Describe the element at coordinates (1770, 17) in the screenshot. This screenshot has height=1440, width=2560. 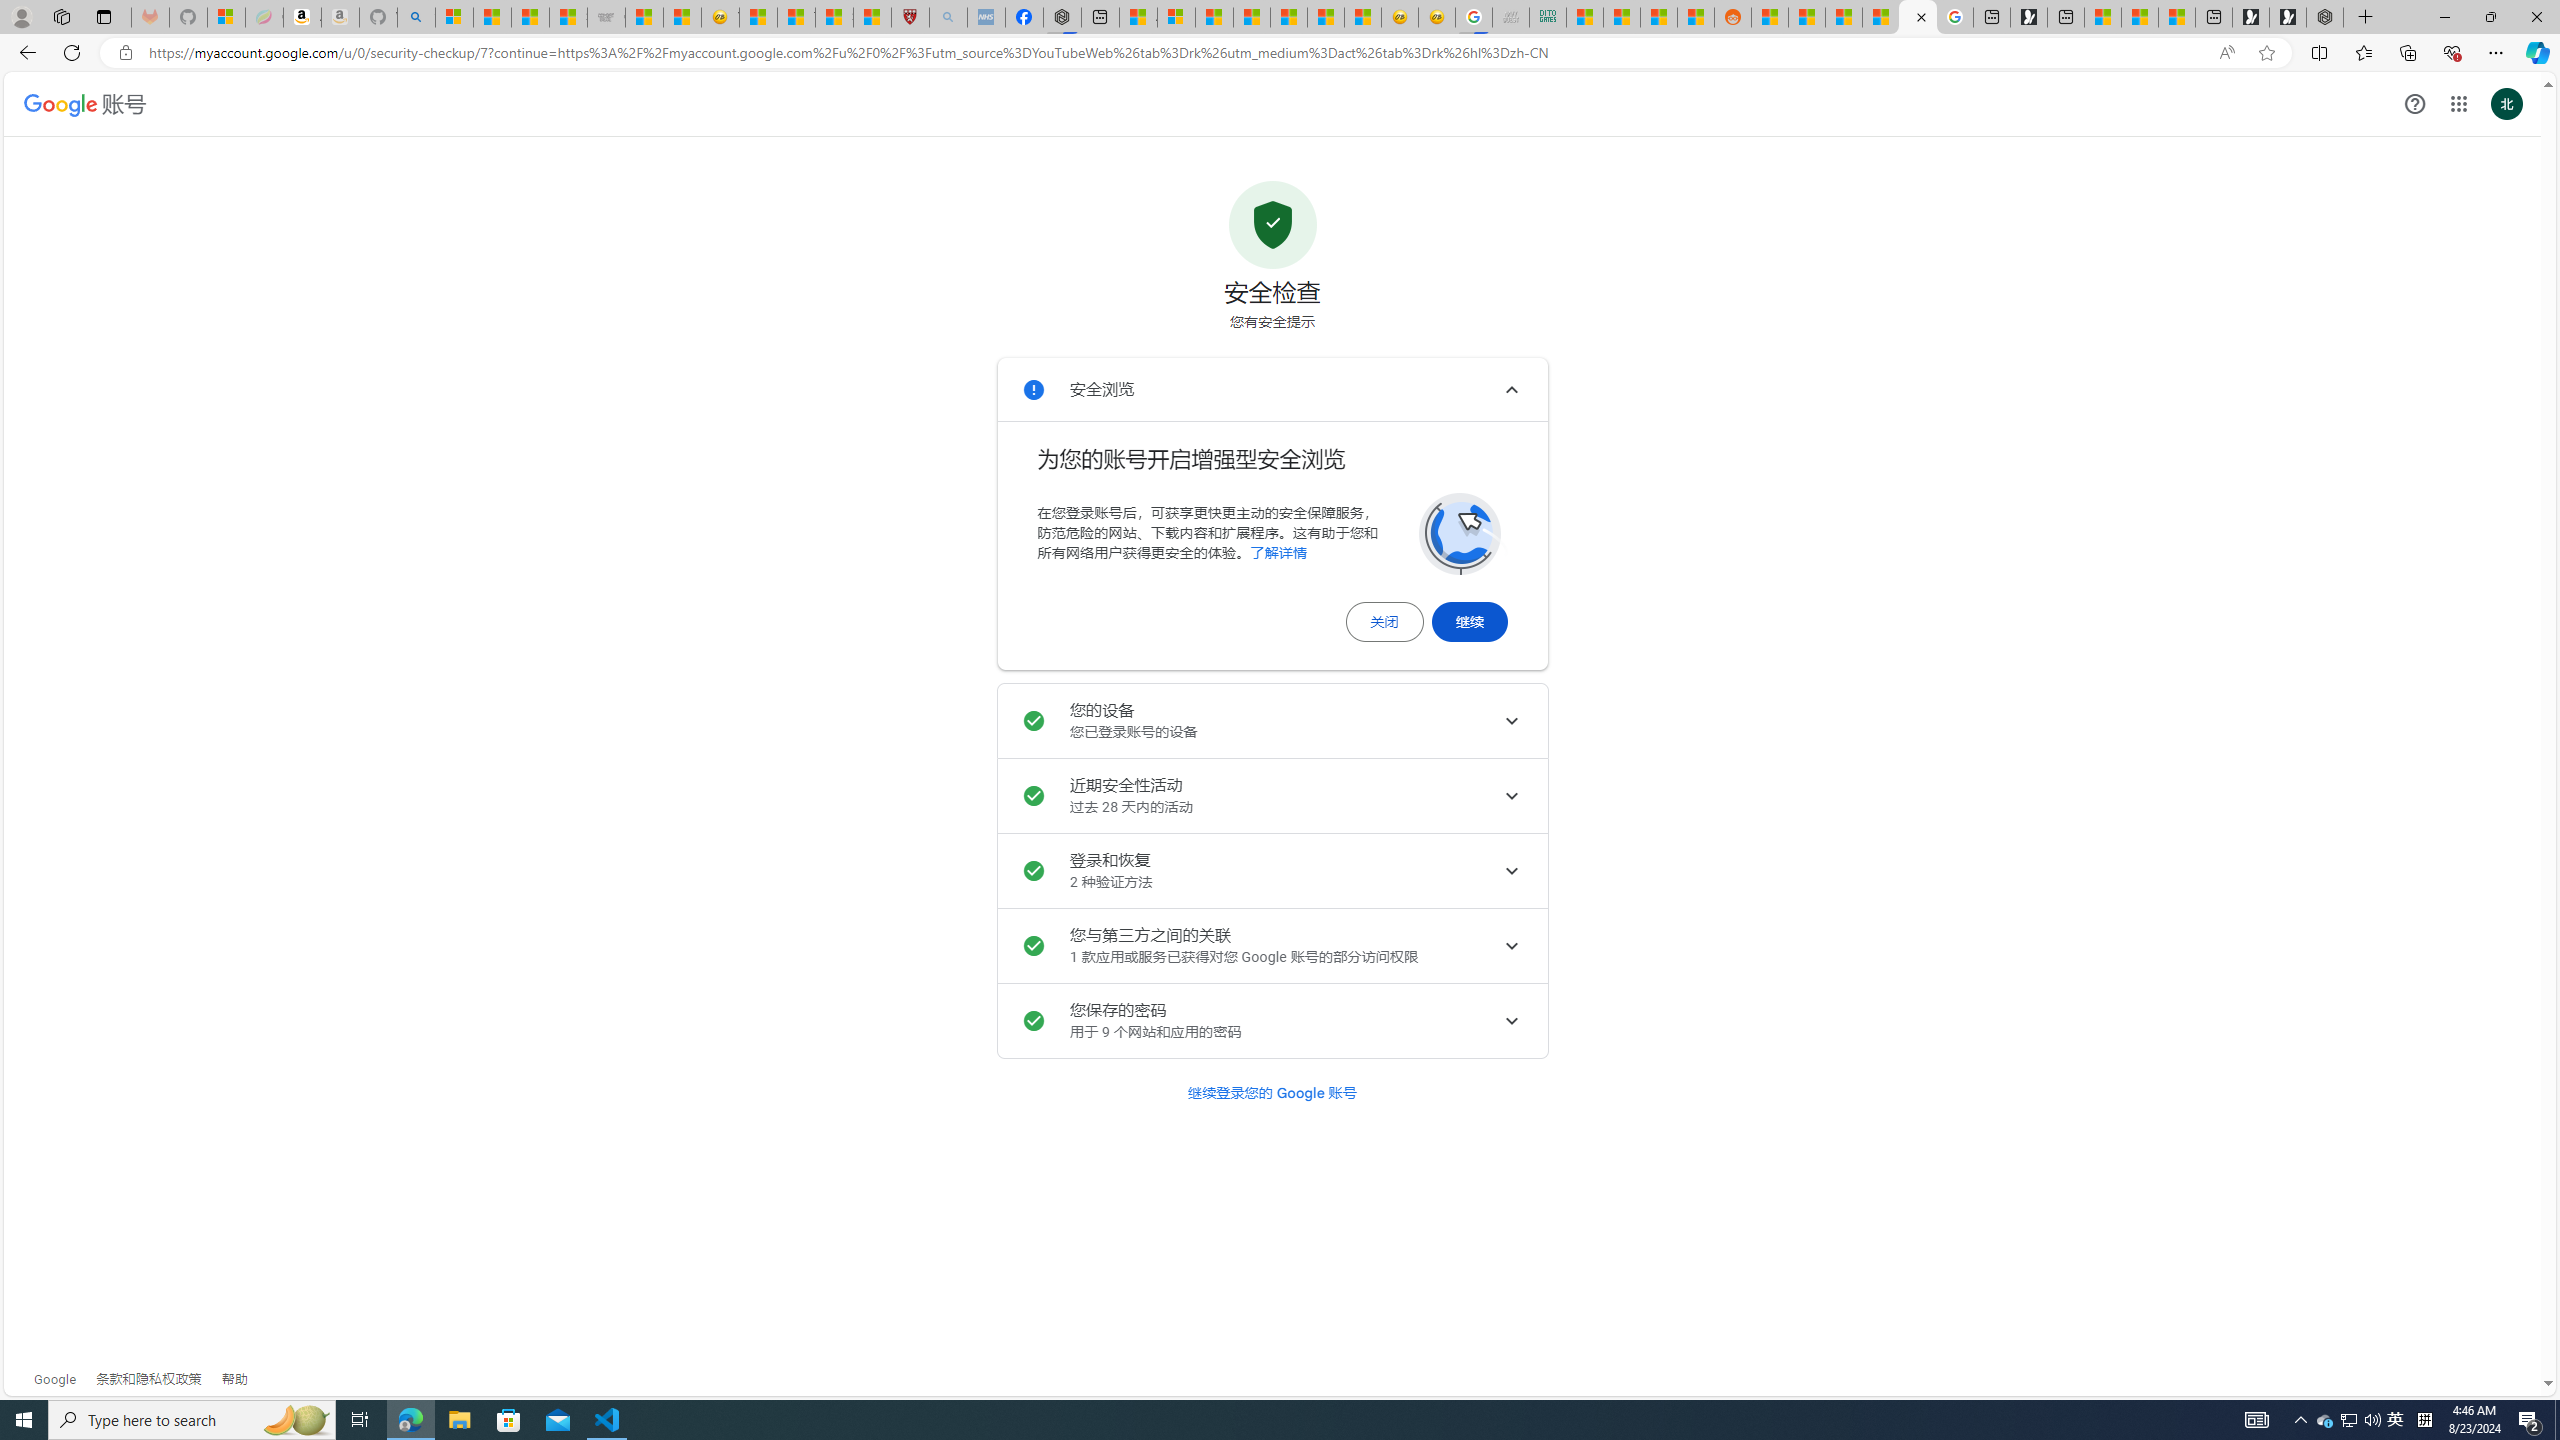
I see `R******* | Trusted Community Engagement and Contributions` at that location.